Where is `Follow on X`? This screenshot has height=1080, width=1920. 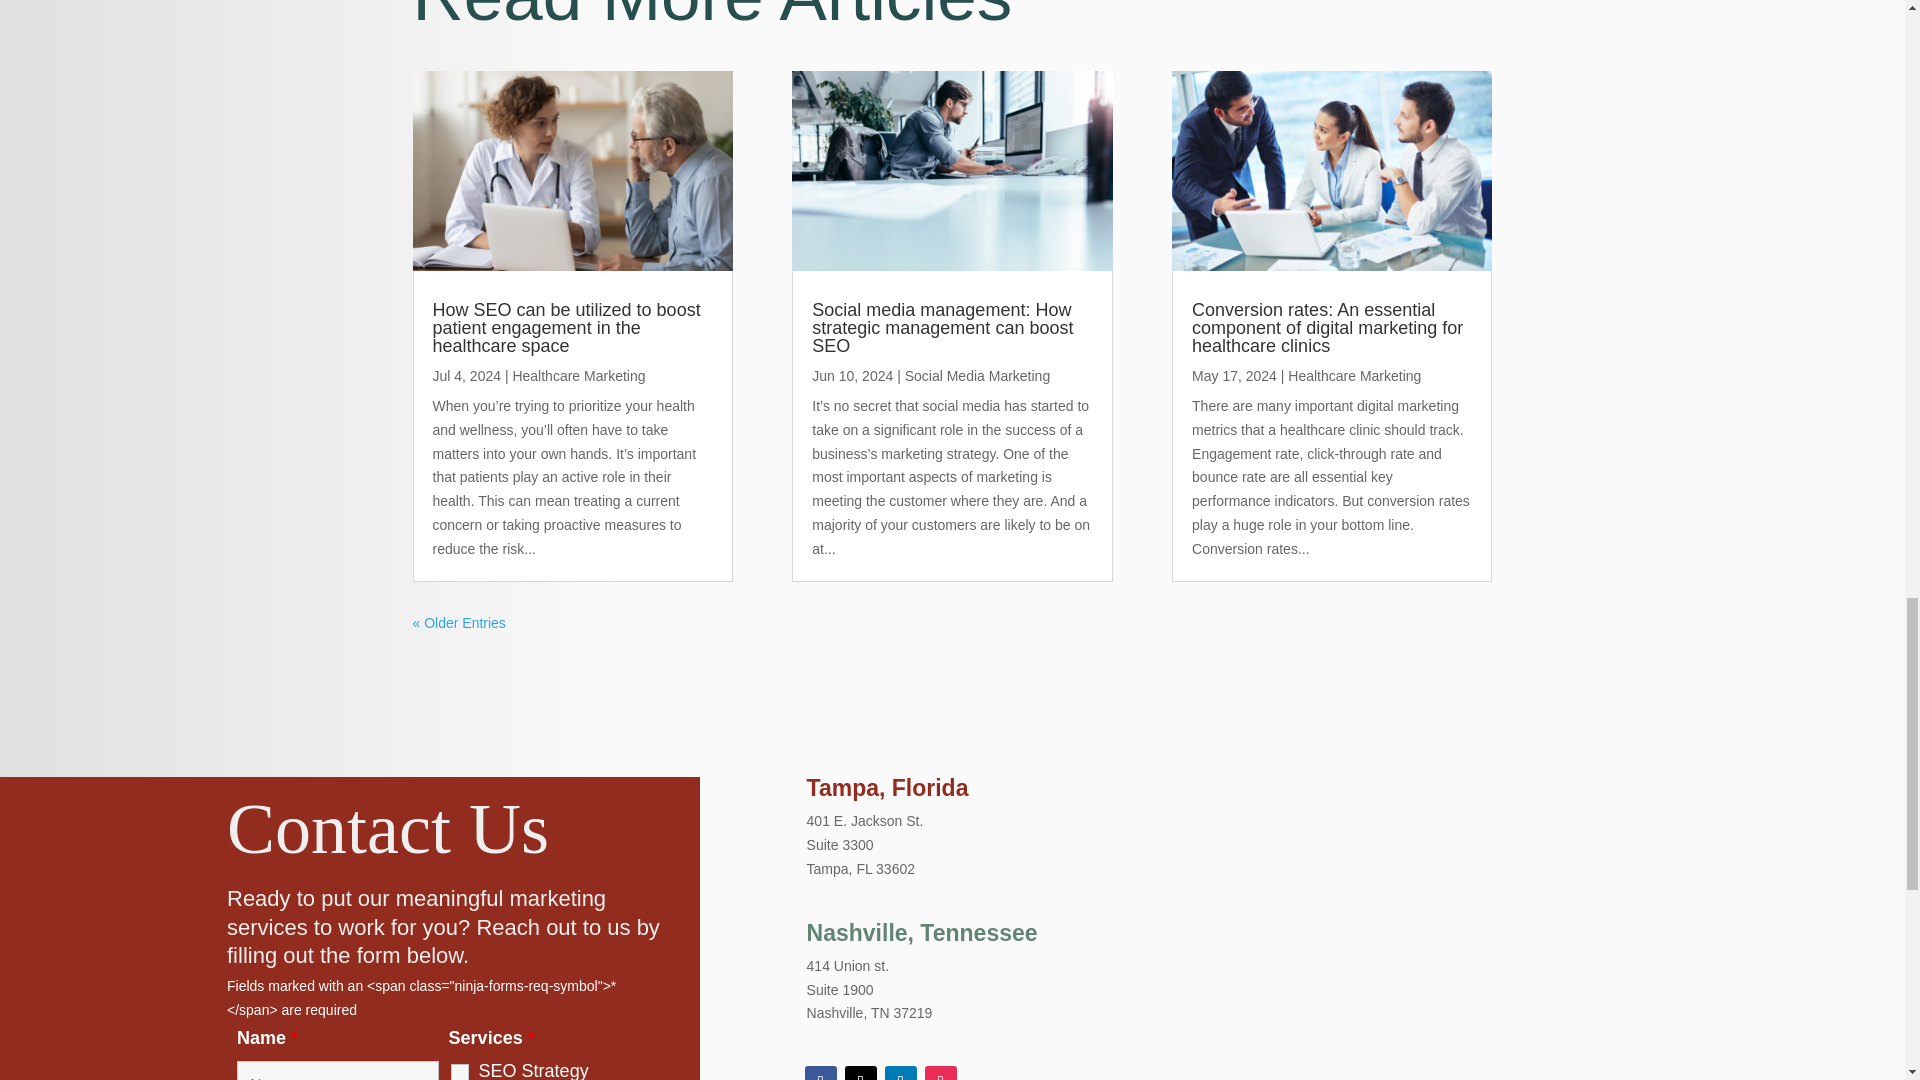 Follow on X is located at coordinates (860, 1072).